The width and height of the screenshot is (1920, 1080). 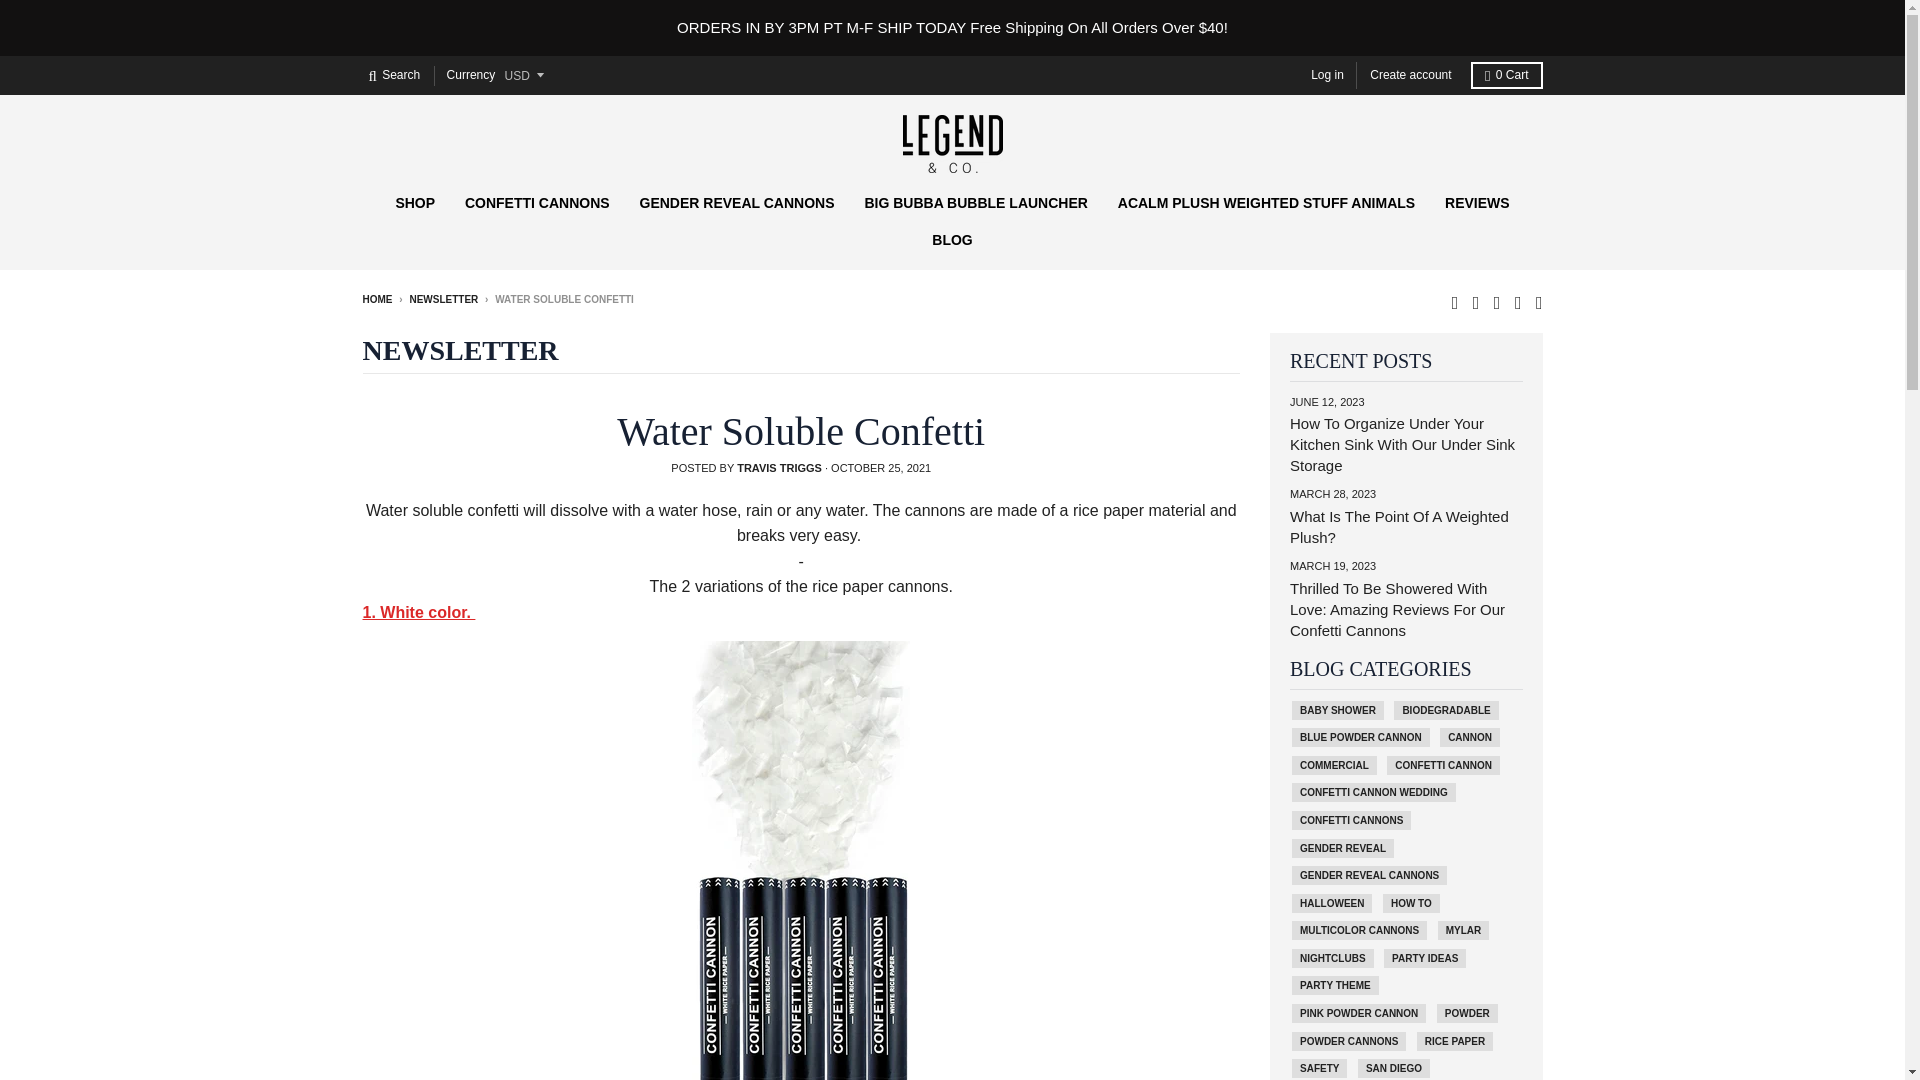 I want to click on REVIEWS, so click(x=1477, y=202).